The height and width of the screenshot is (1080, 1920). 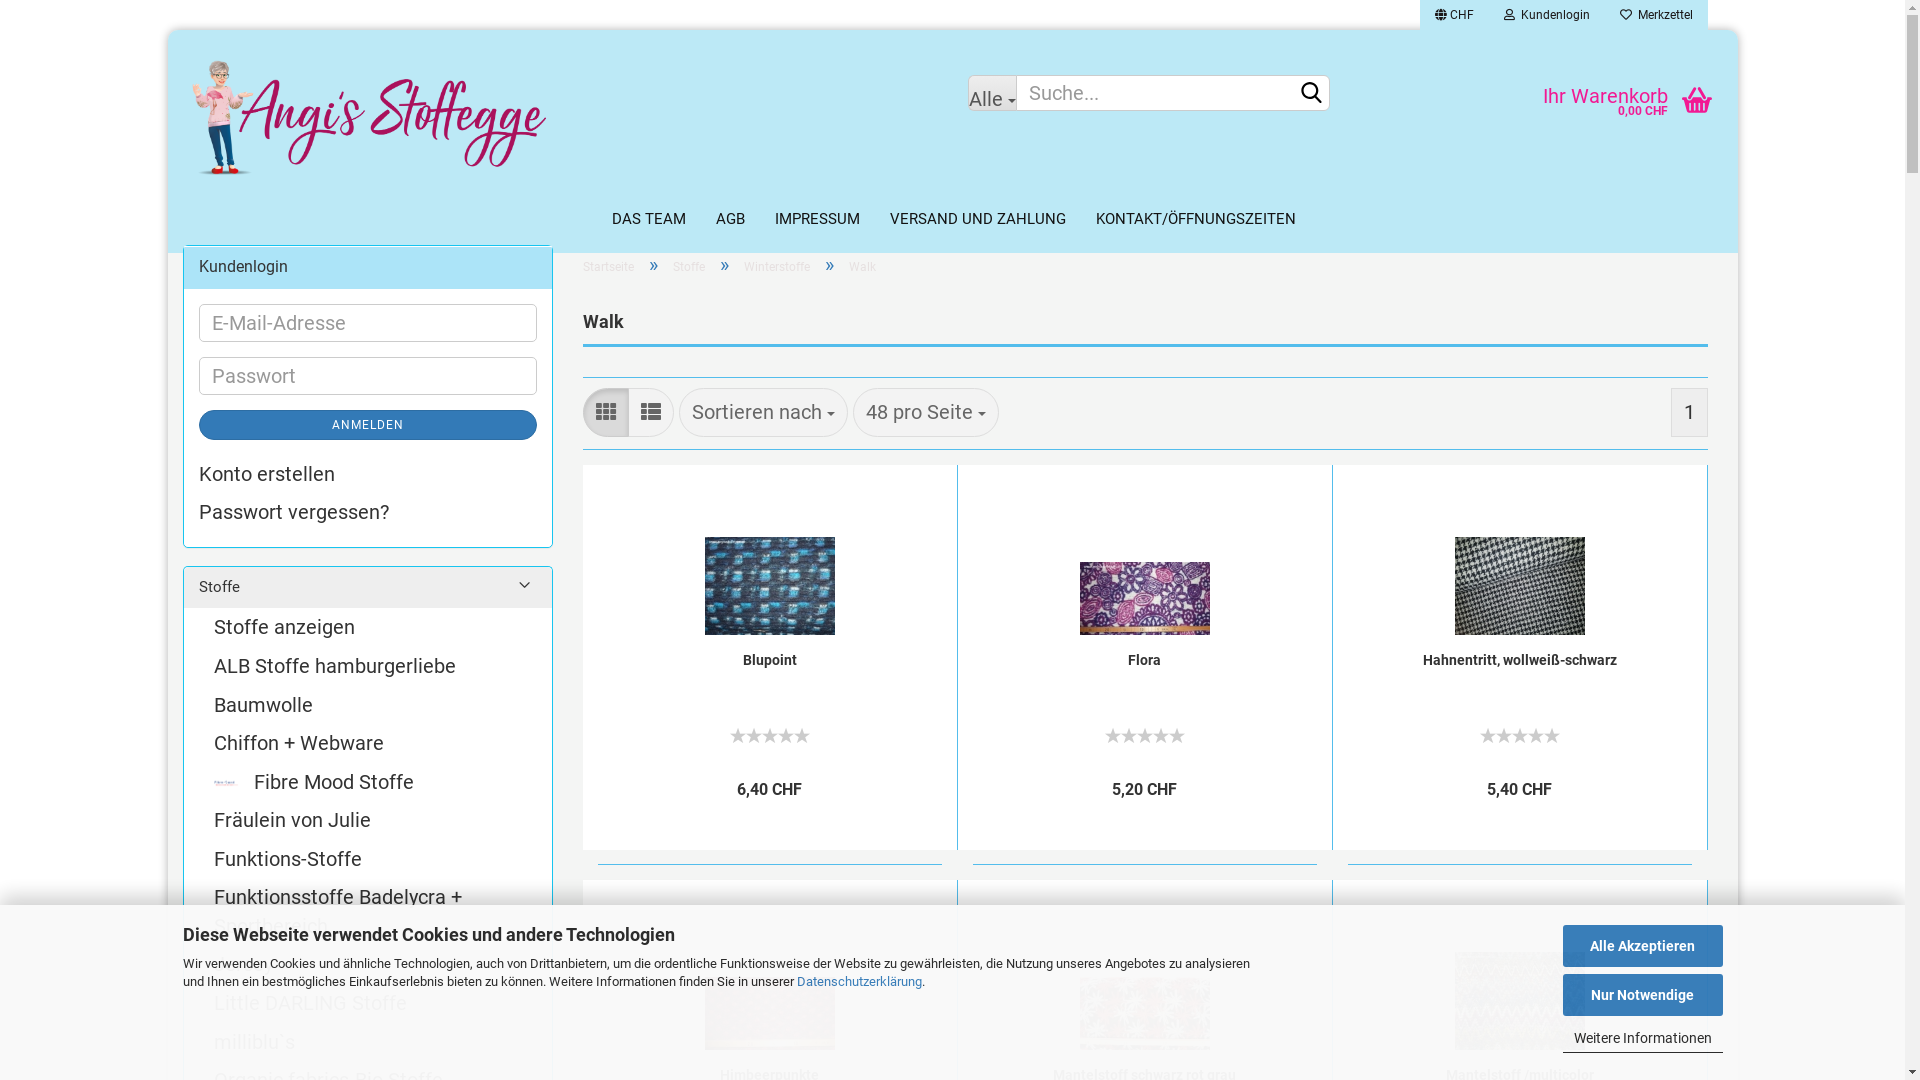 I want to click on Funktions-Stoffe, so click(x=368, y=860).